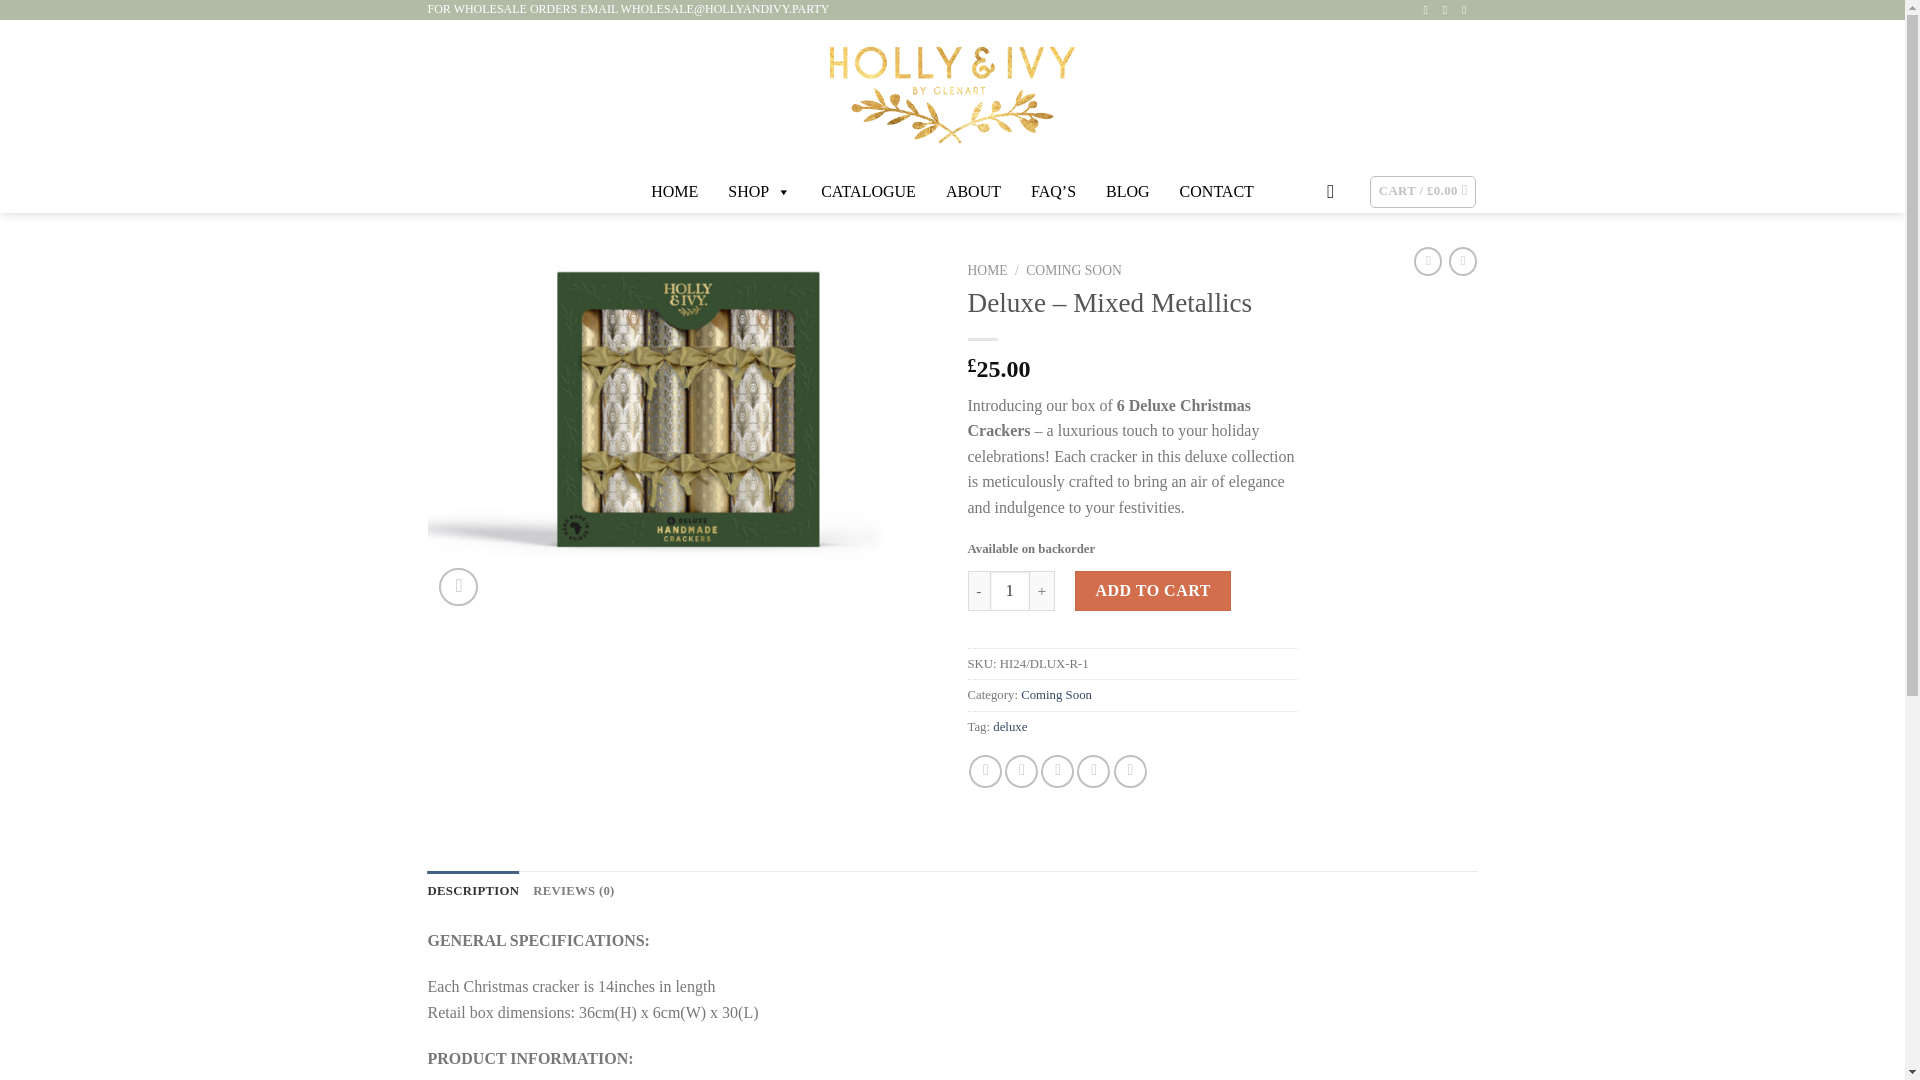 The height and width of the screenshot is (1080, 1920). Describe the element at coordinates (1423, 192) in the screenshot. I see `Cart` at that location.